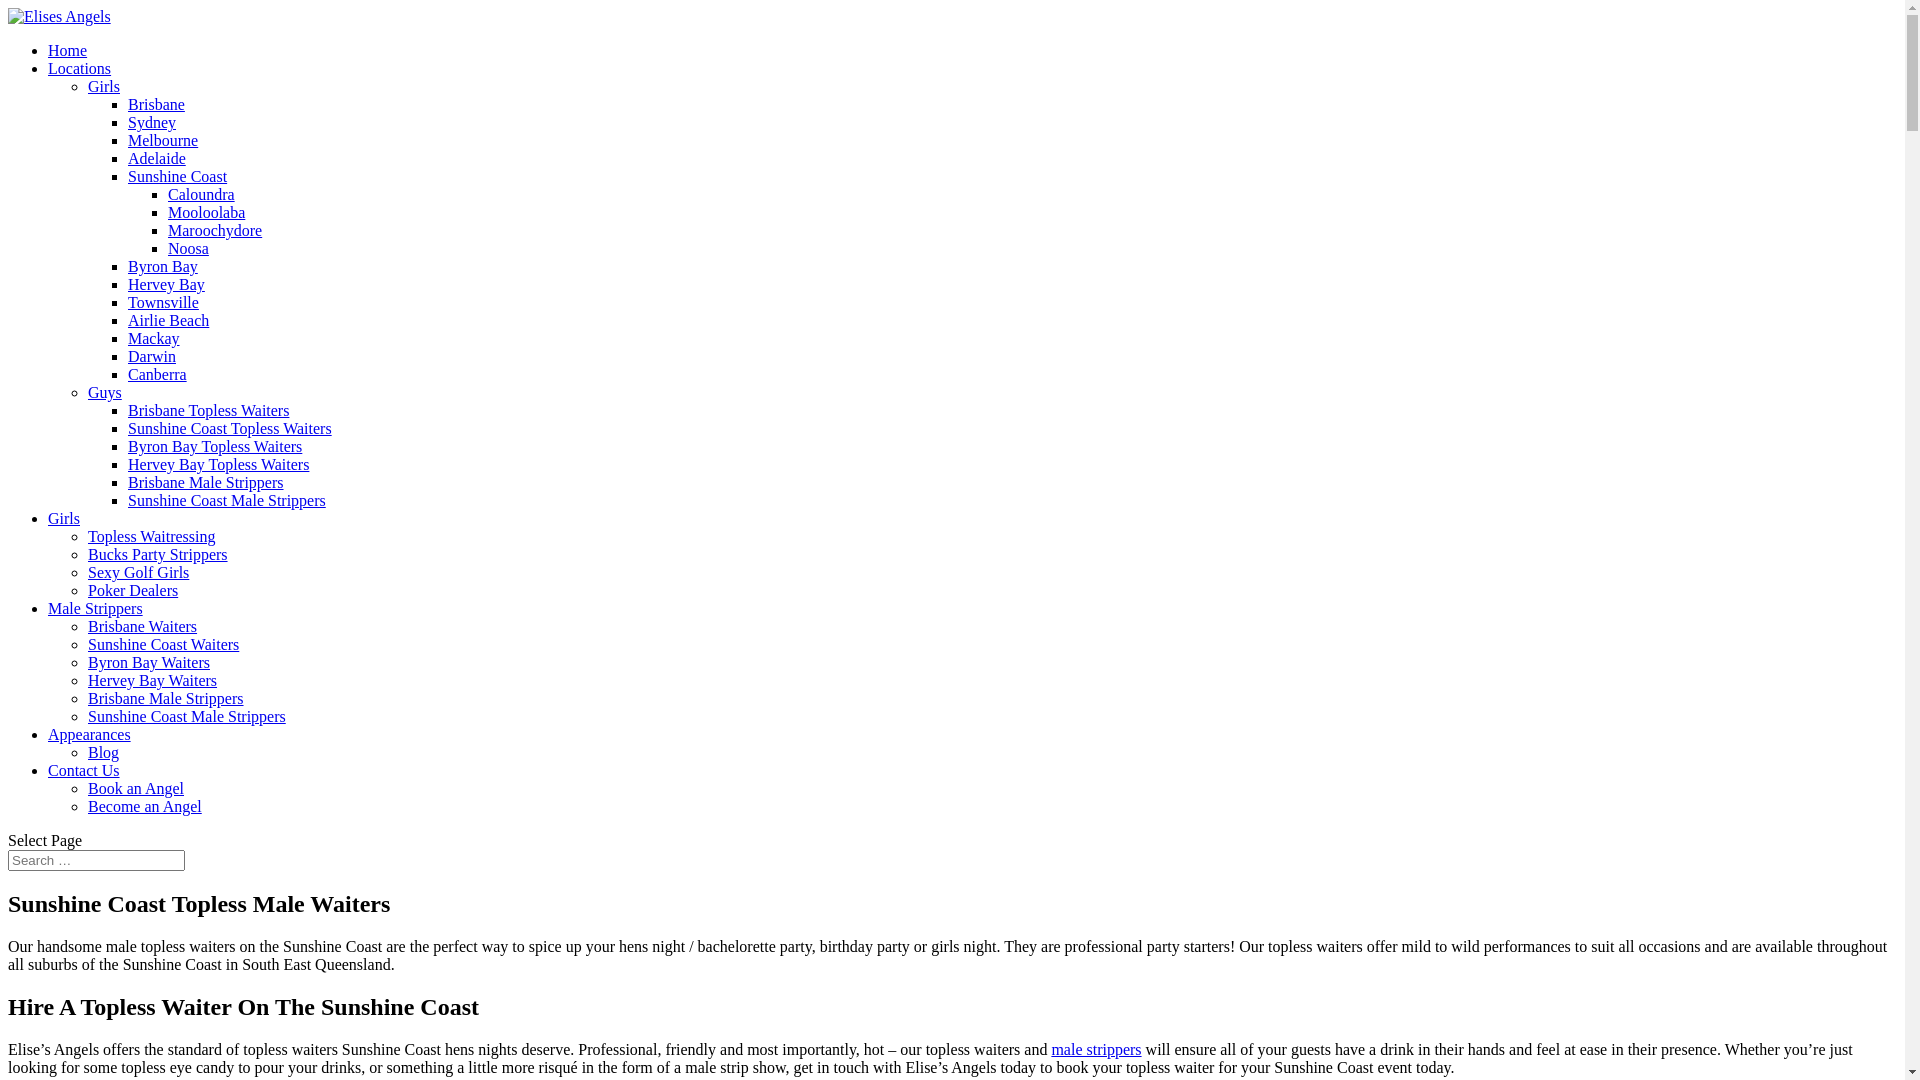 This screenshot has height=1080, width=1920. What do you see at coordinates (202, 194) in the screenshot?
I see `Caloundra` at bounding box center [202, 194].